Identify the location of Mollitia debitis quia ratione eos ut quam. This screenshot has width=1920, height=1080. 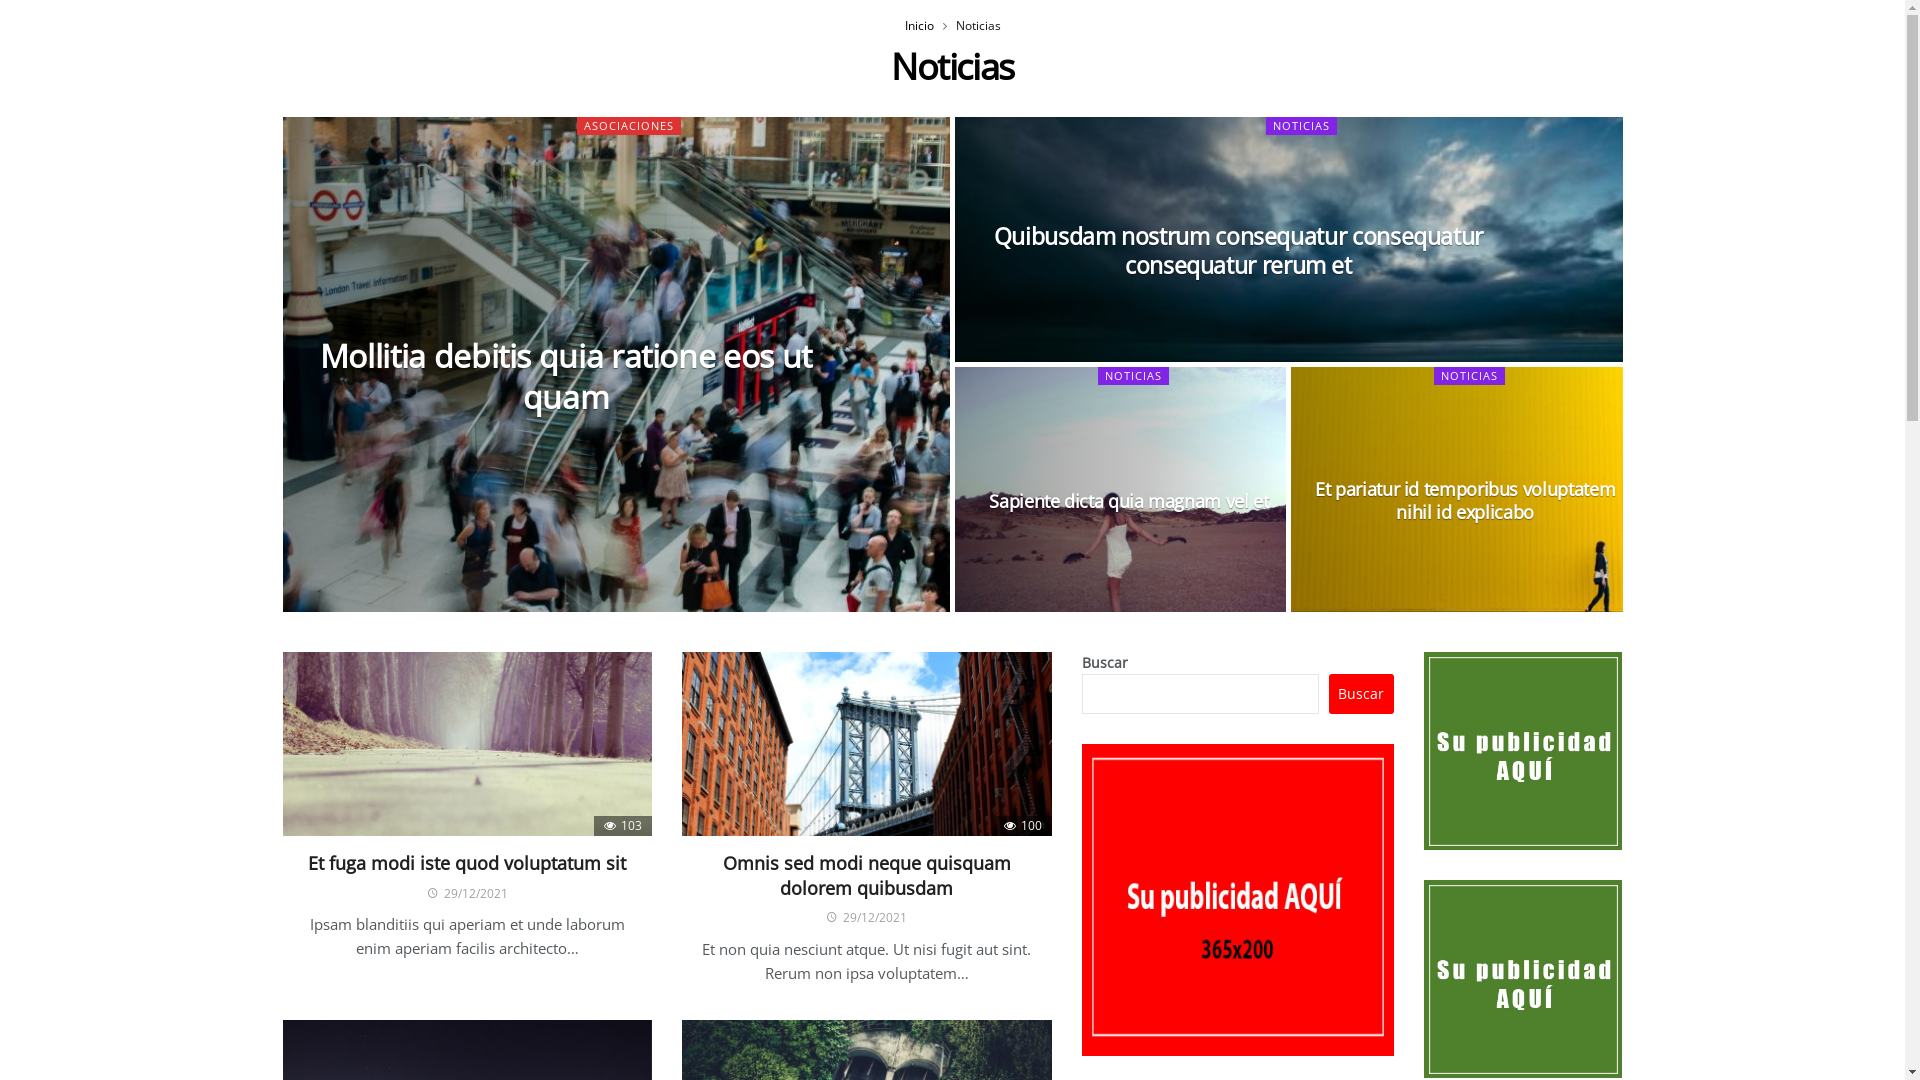
(616, 364).